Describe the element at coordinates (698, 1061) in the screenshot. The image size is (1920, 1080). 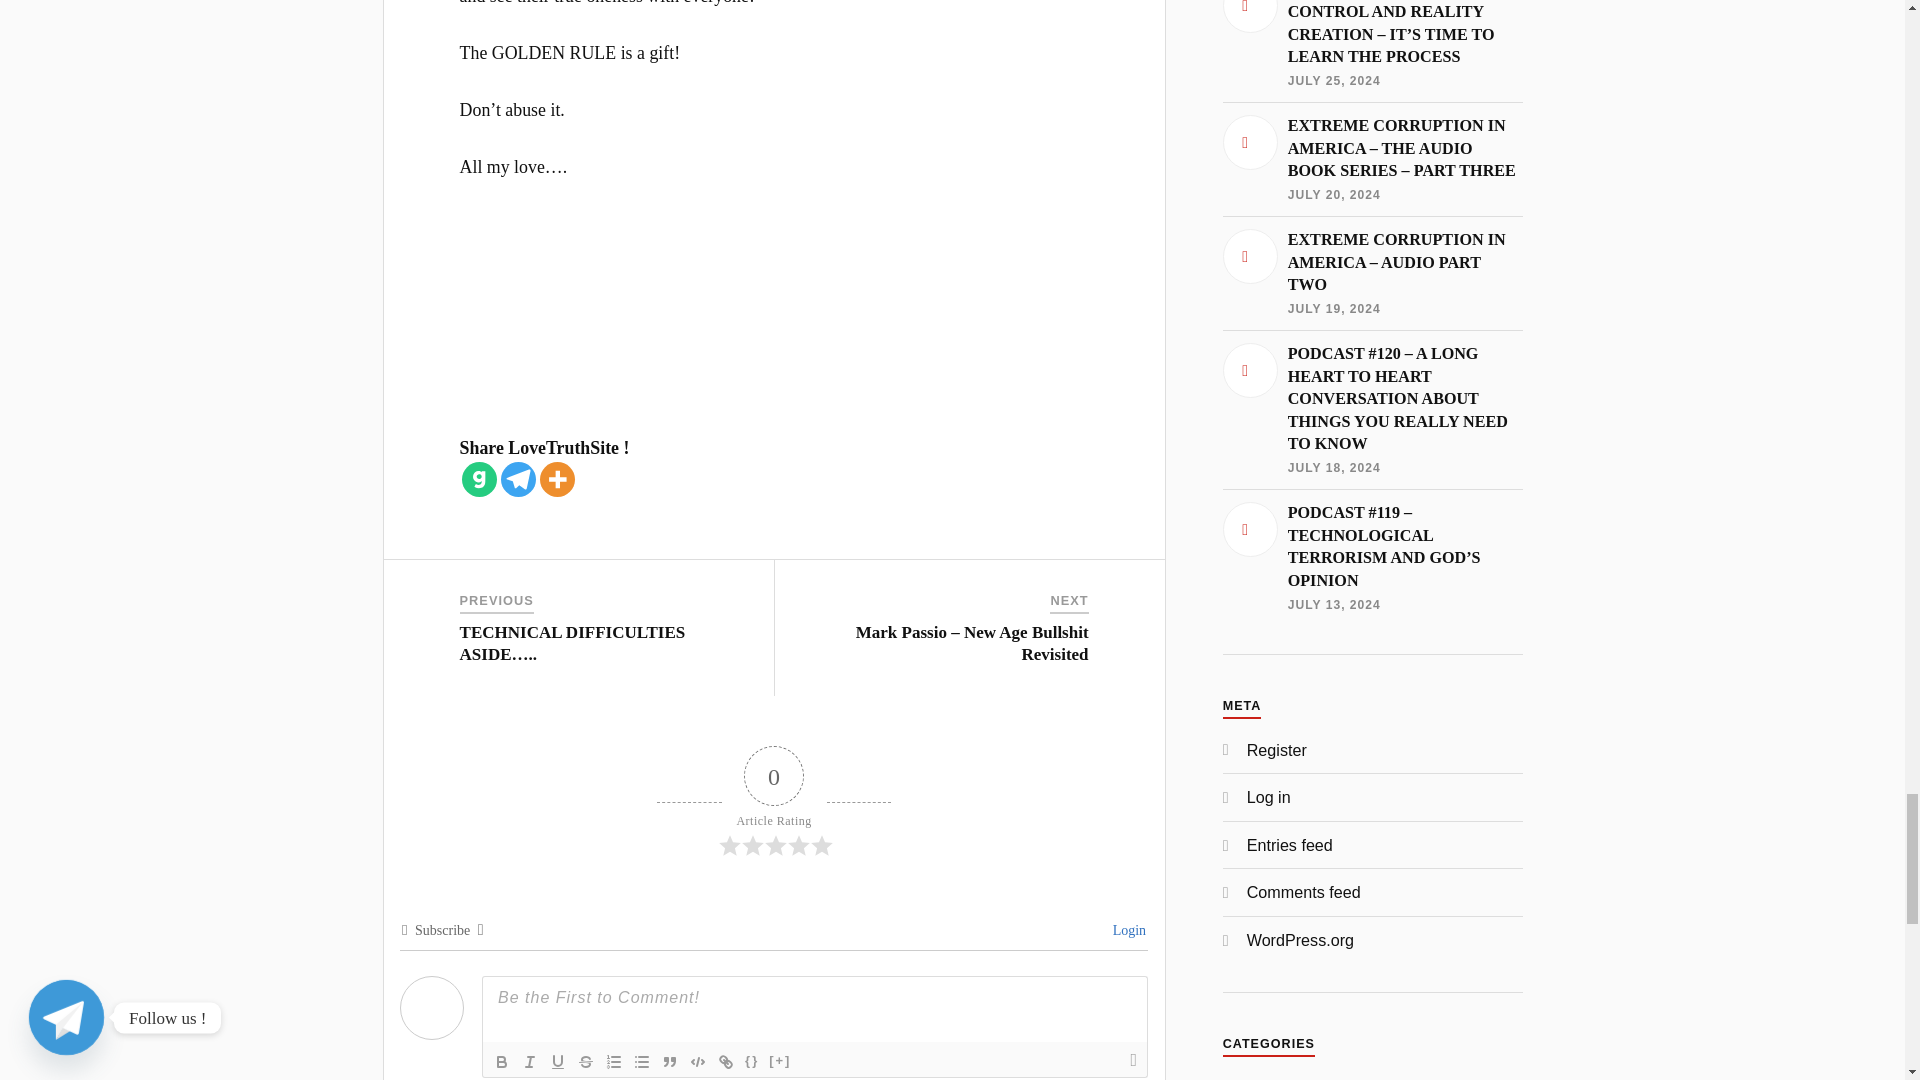
I see `Code Block` at that location.